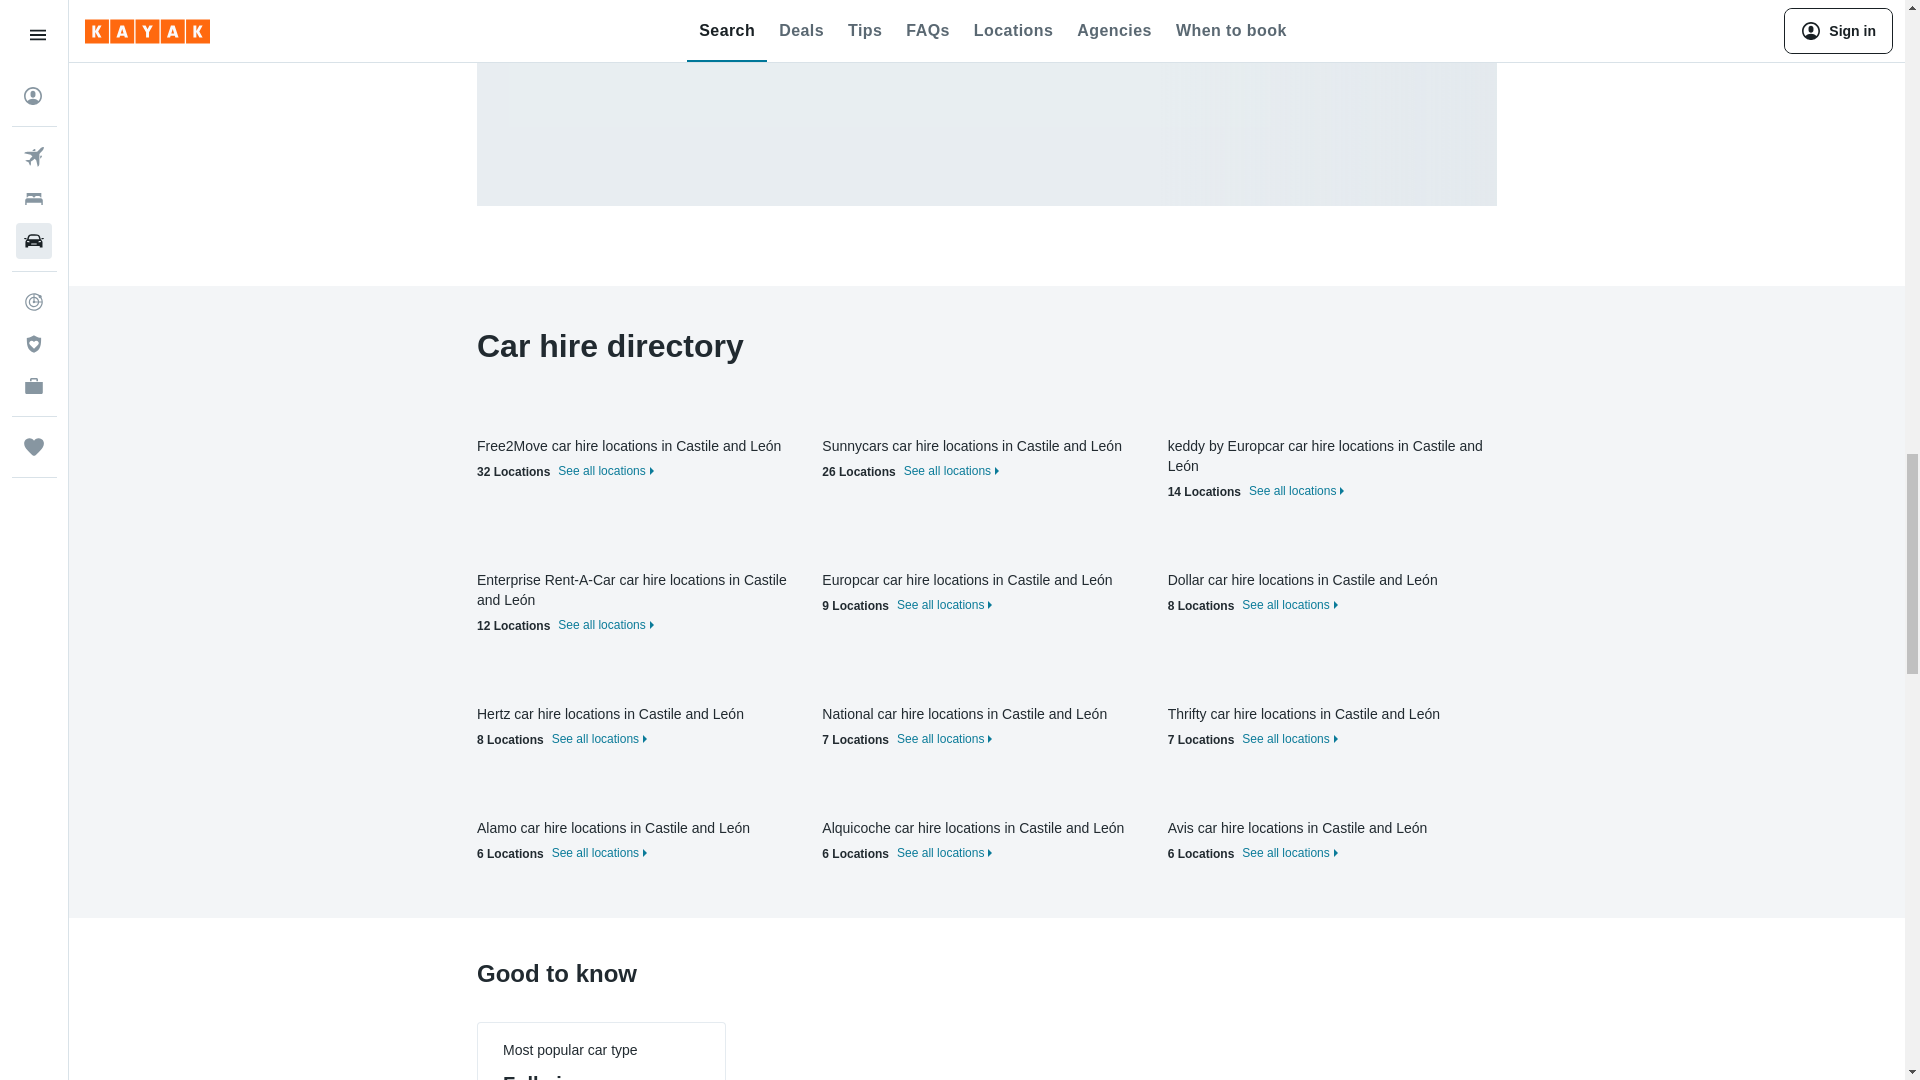 The height and width of the screenshot is (1080, 1920). What do you see at coordinates (942, 739) in the screenshot?
I see `See all locations` at bounding box center [942, 739].